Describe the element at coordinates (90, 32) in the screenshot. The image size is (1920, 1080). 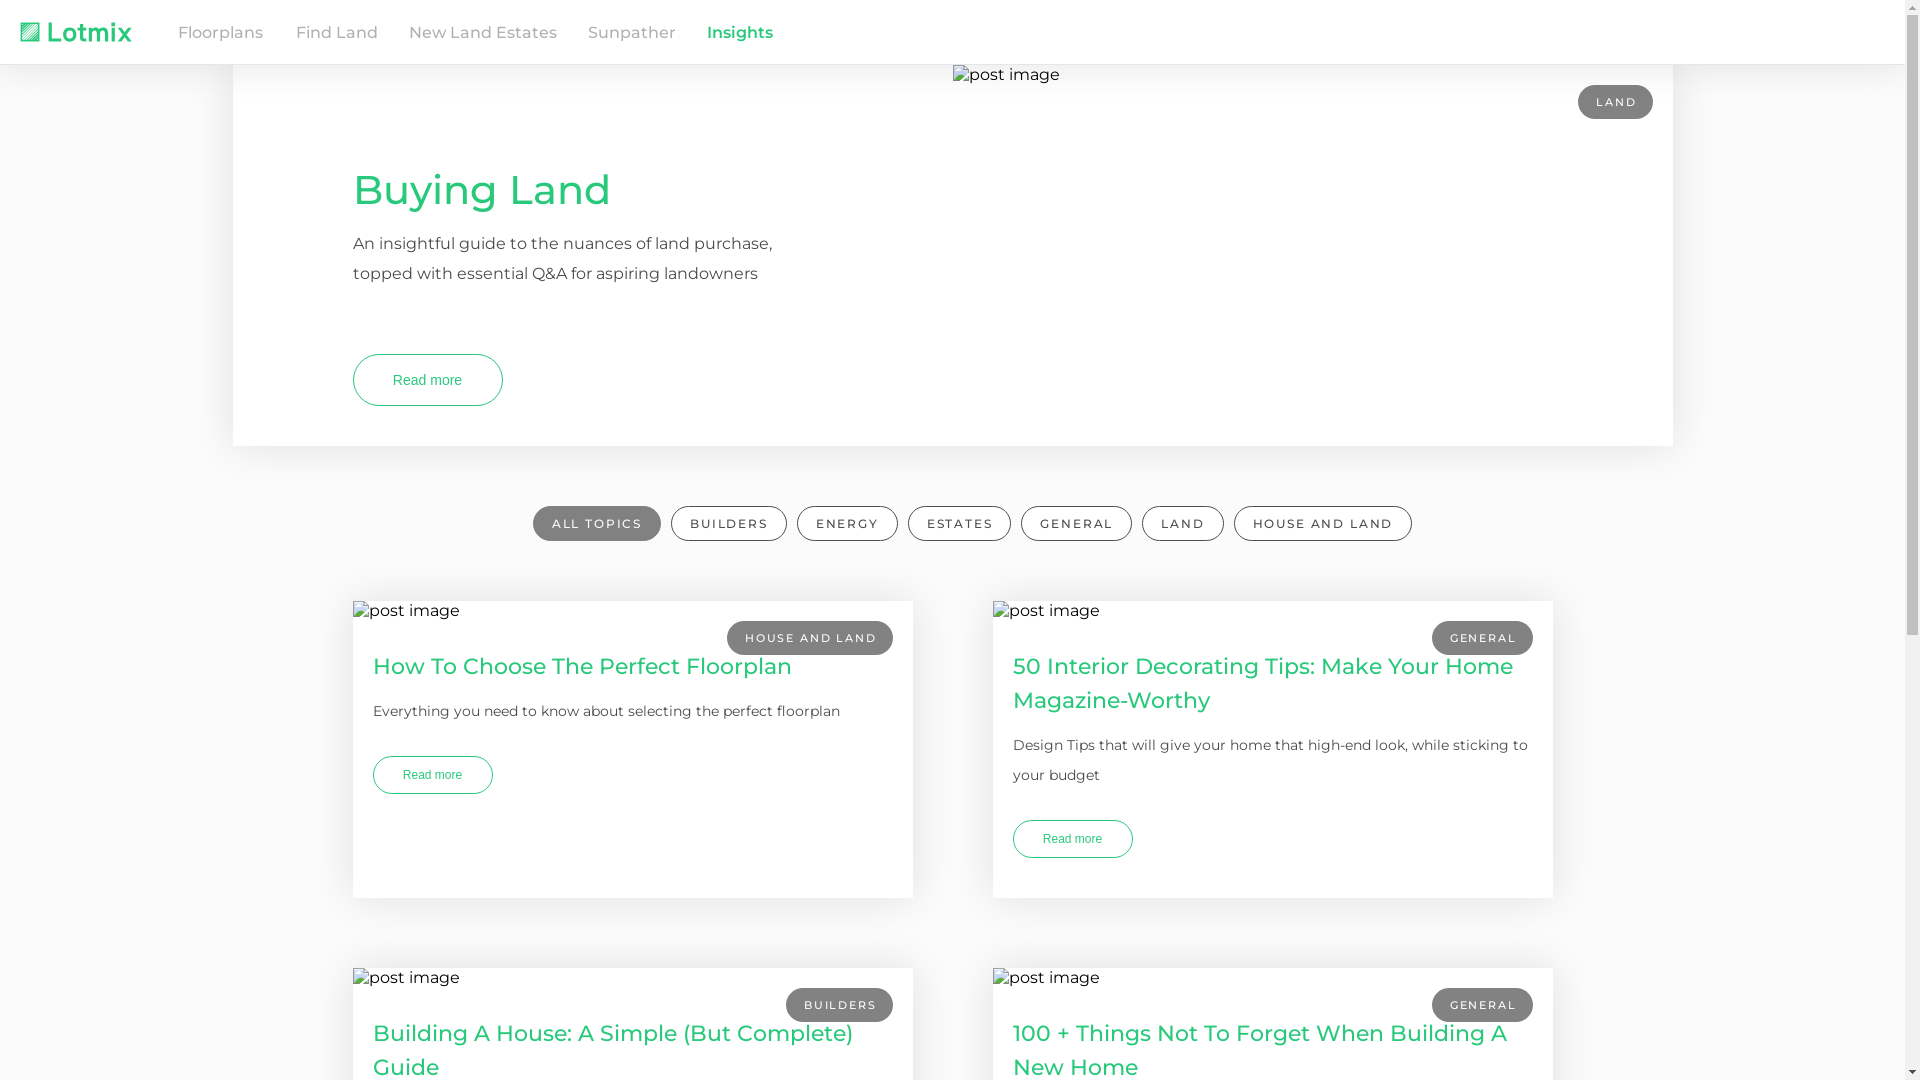
I see `Lotmix` at that location.